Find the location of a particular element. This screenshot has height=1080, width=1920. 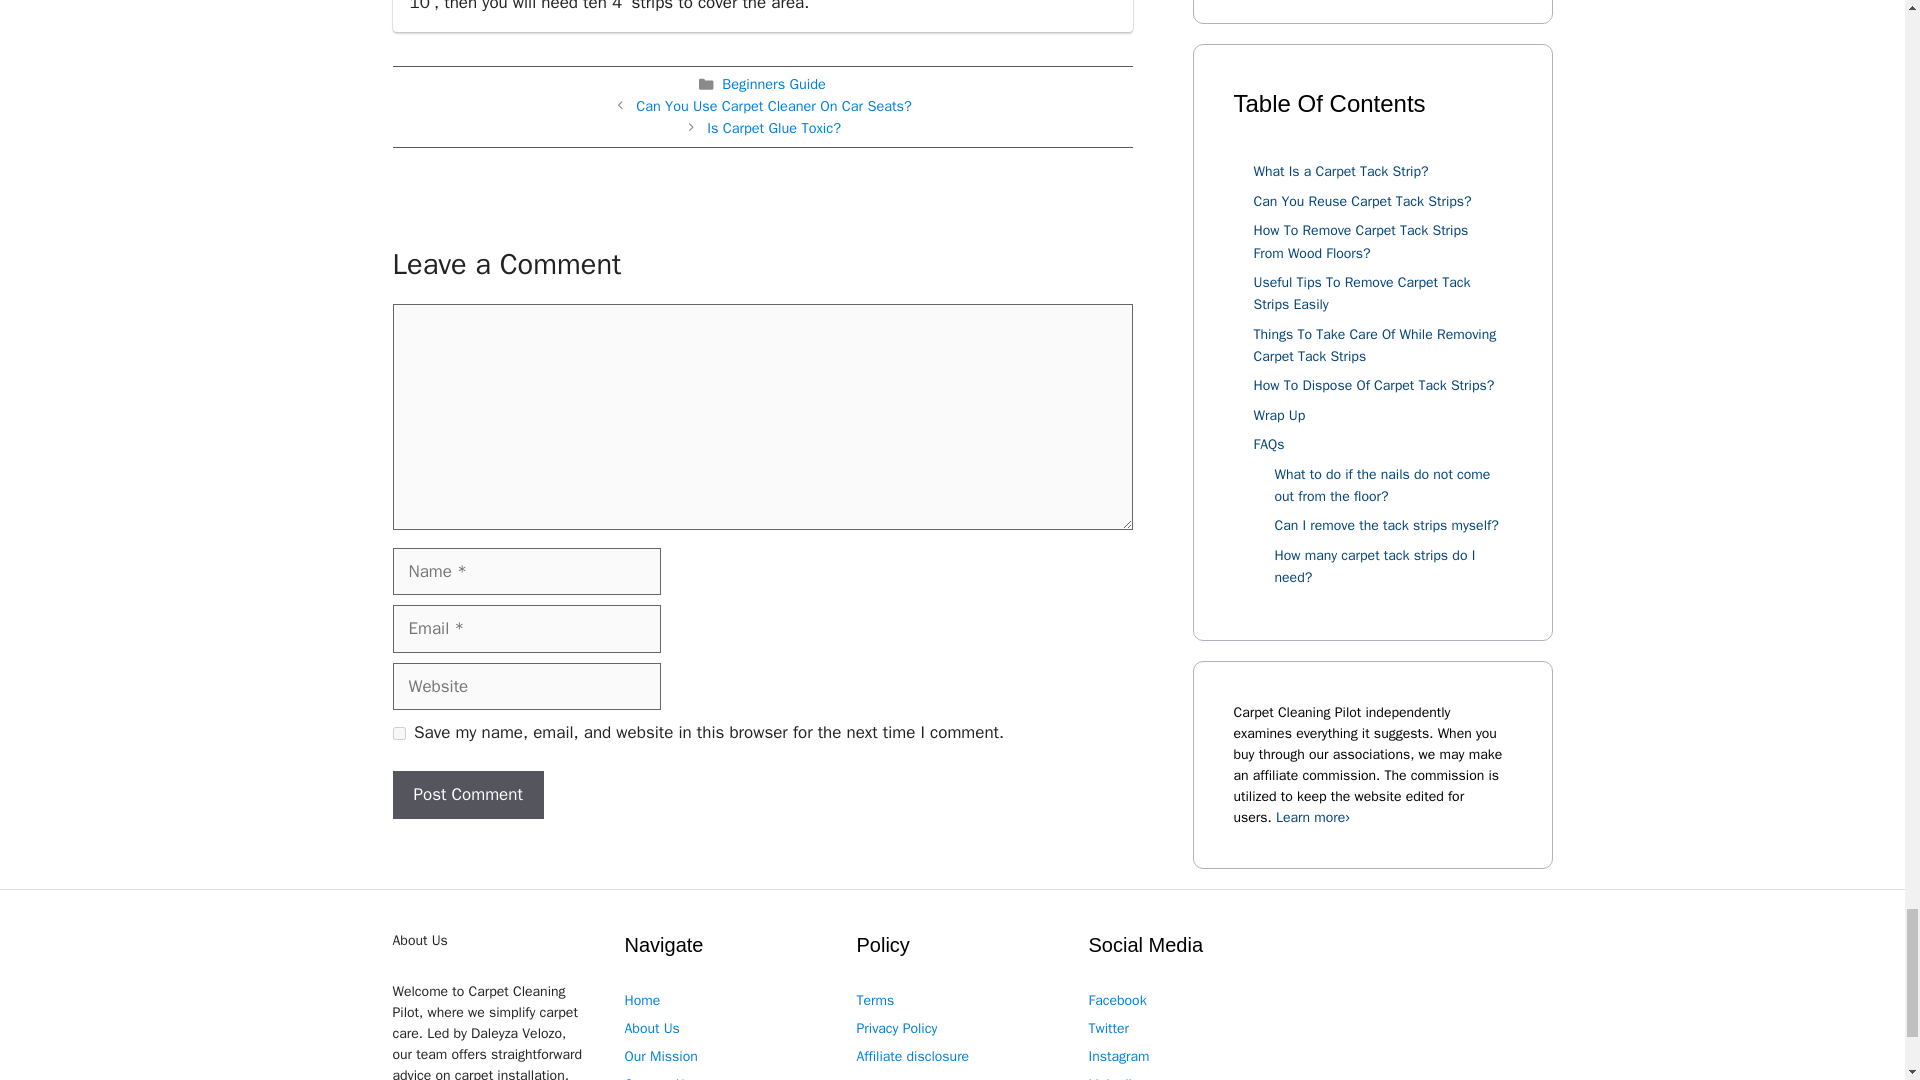

Beginners Guide is located at coordinates (773, 83).